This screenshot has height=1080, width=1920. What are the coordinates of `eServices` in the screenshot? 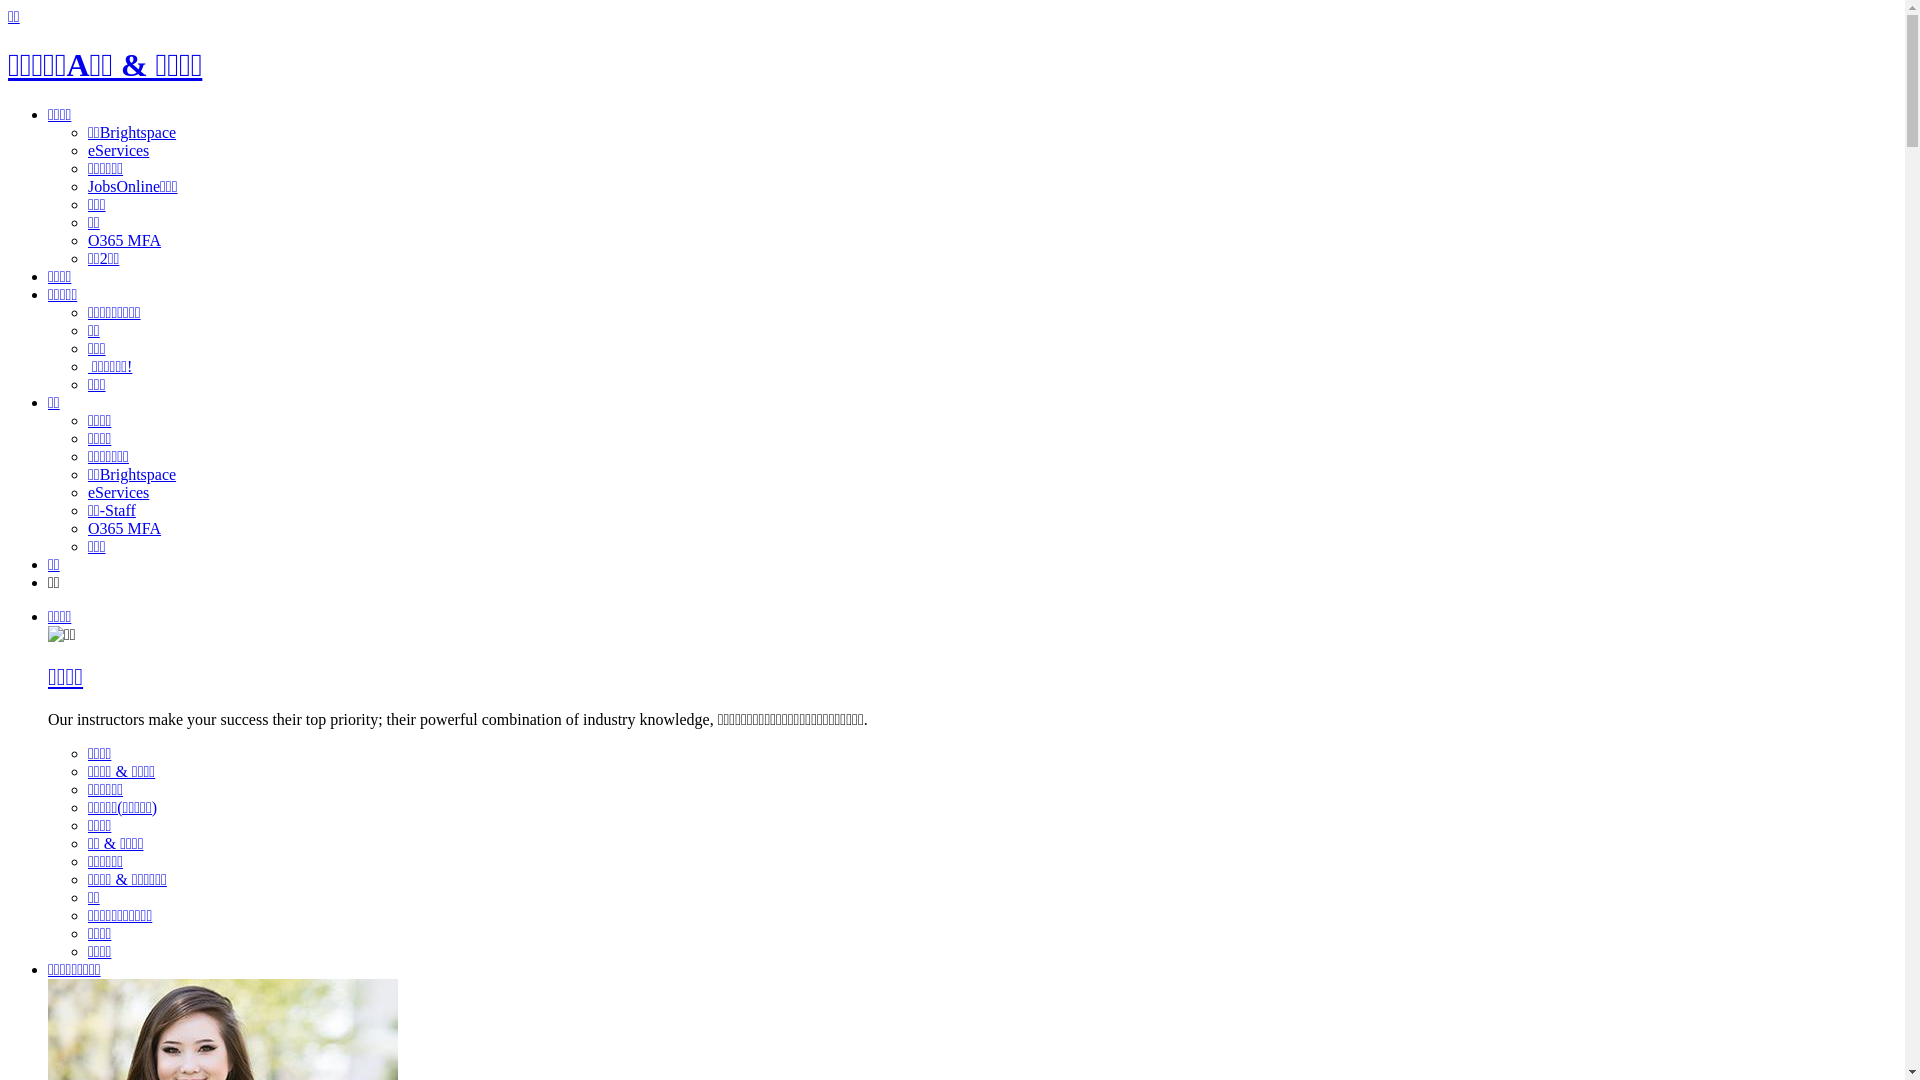 It's located at (118, 492).